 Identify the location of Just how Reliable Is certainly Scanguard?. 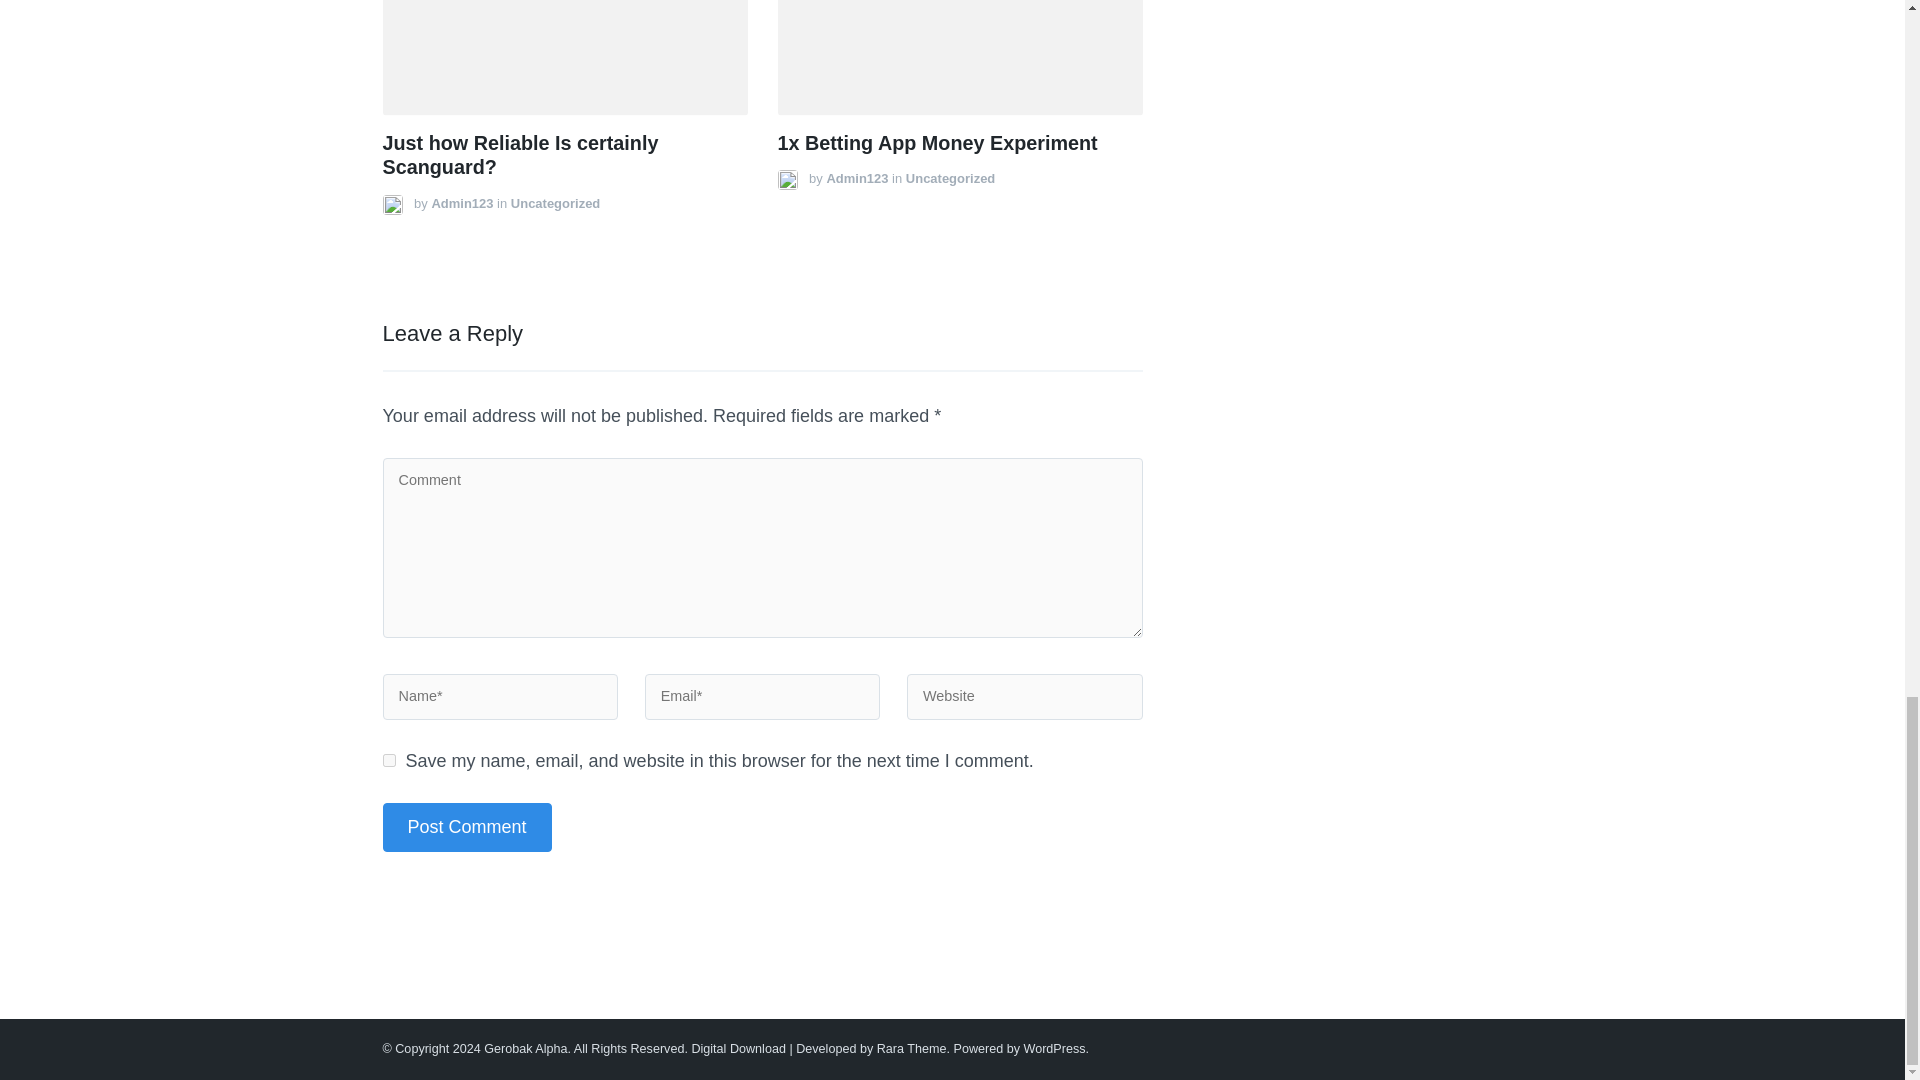
(520, 155).